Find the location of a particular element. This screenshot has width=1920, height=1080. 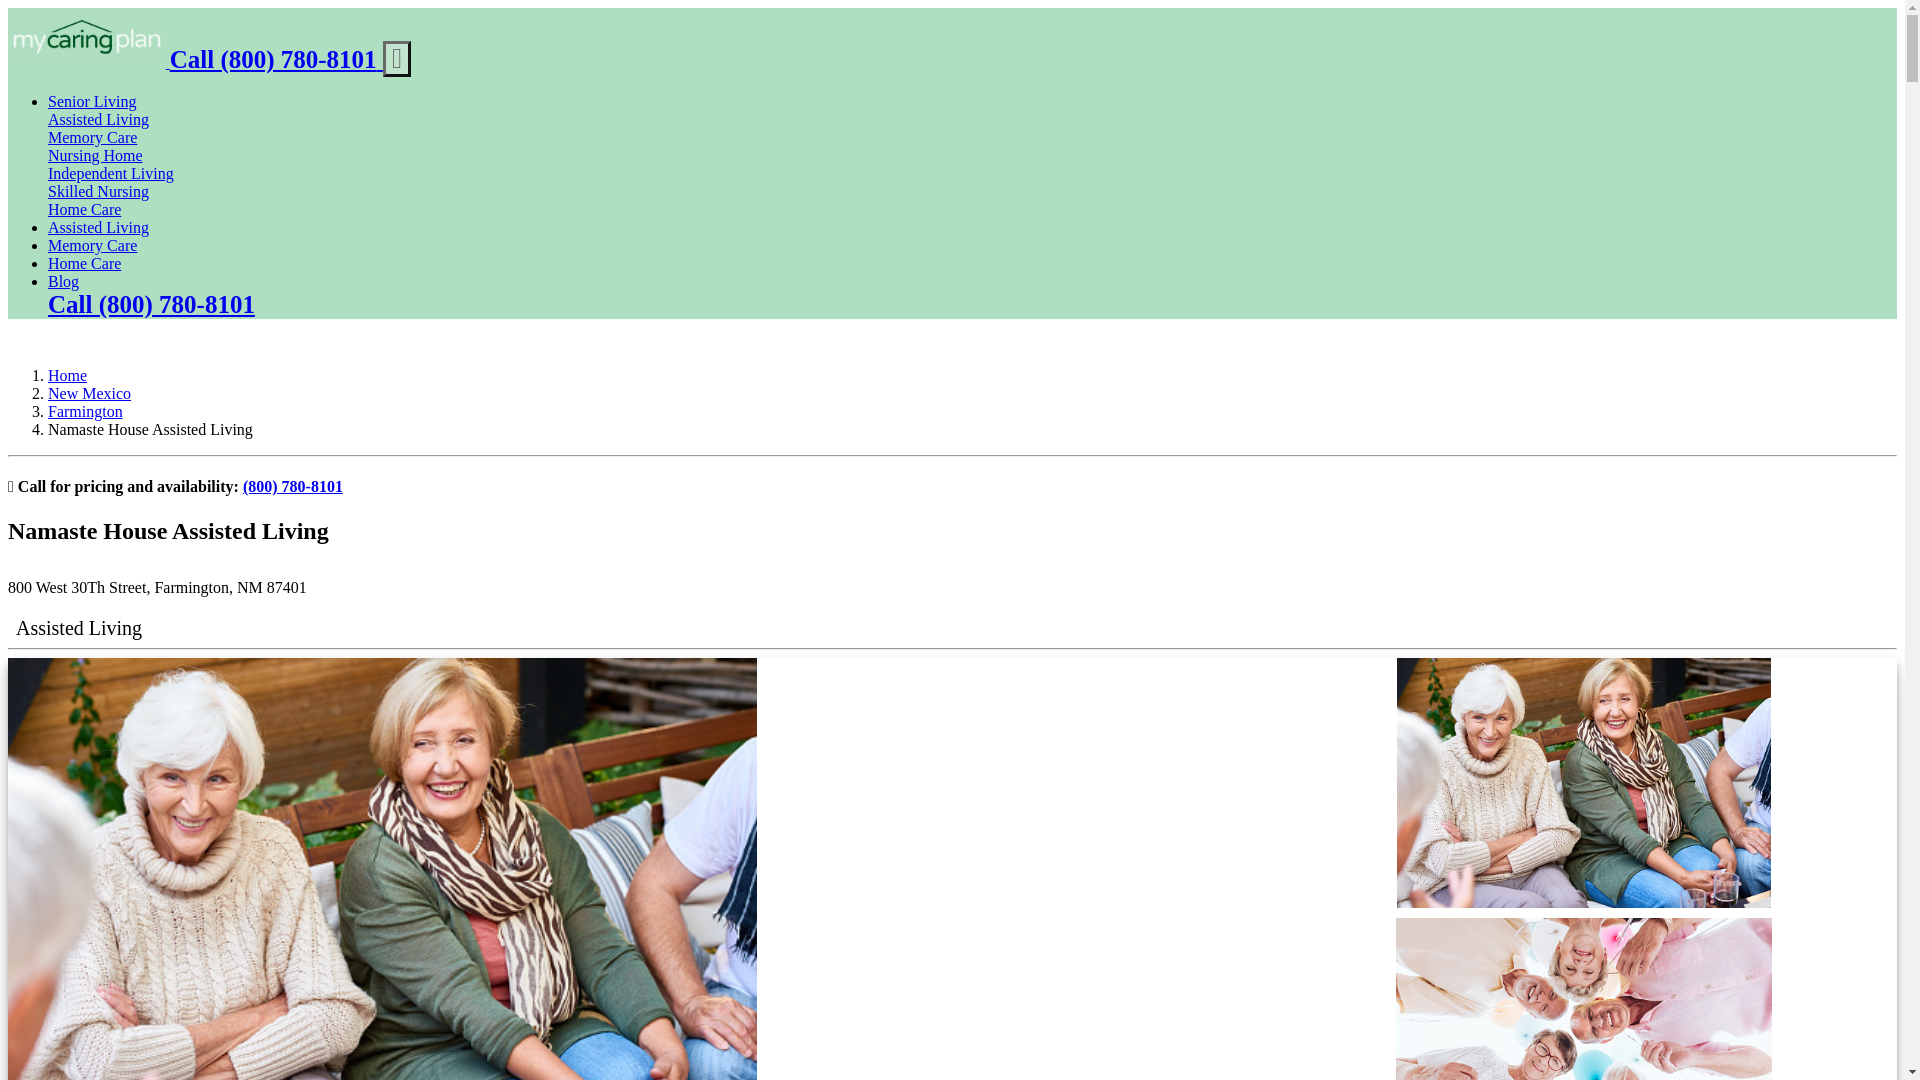

New Mexico is located at coordinates (89, 392).